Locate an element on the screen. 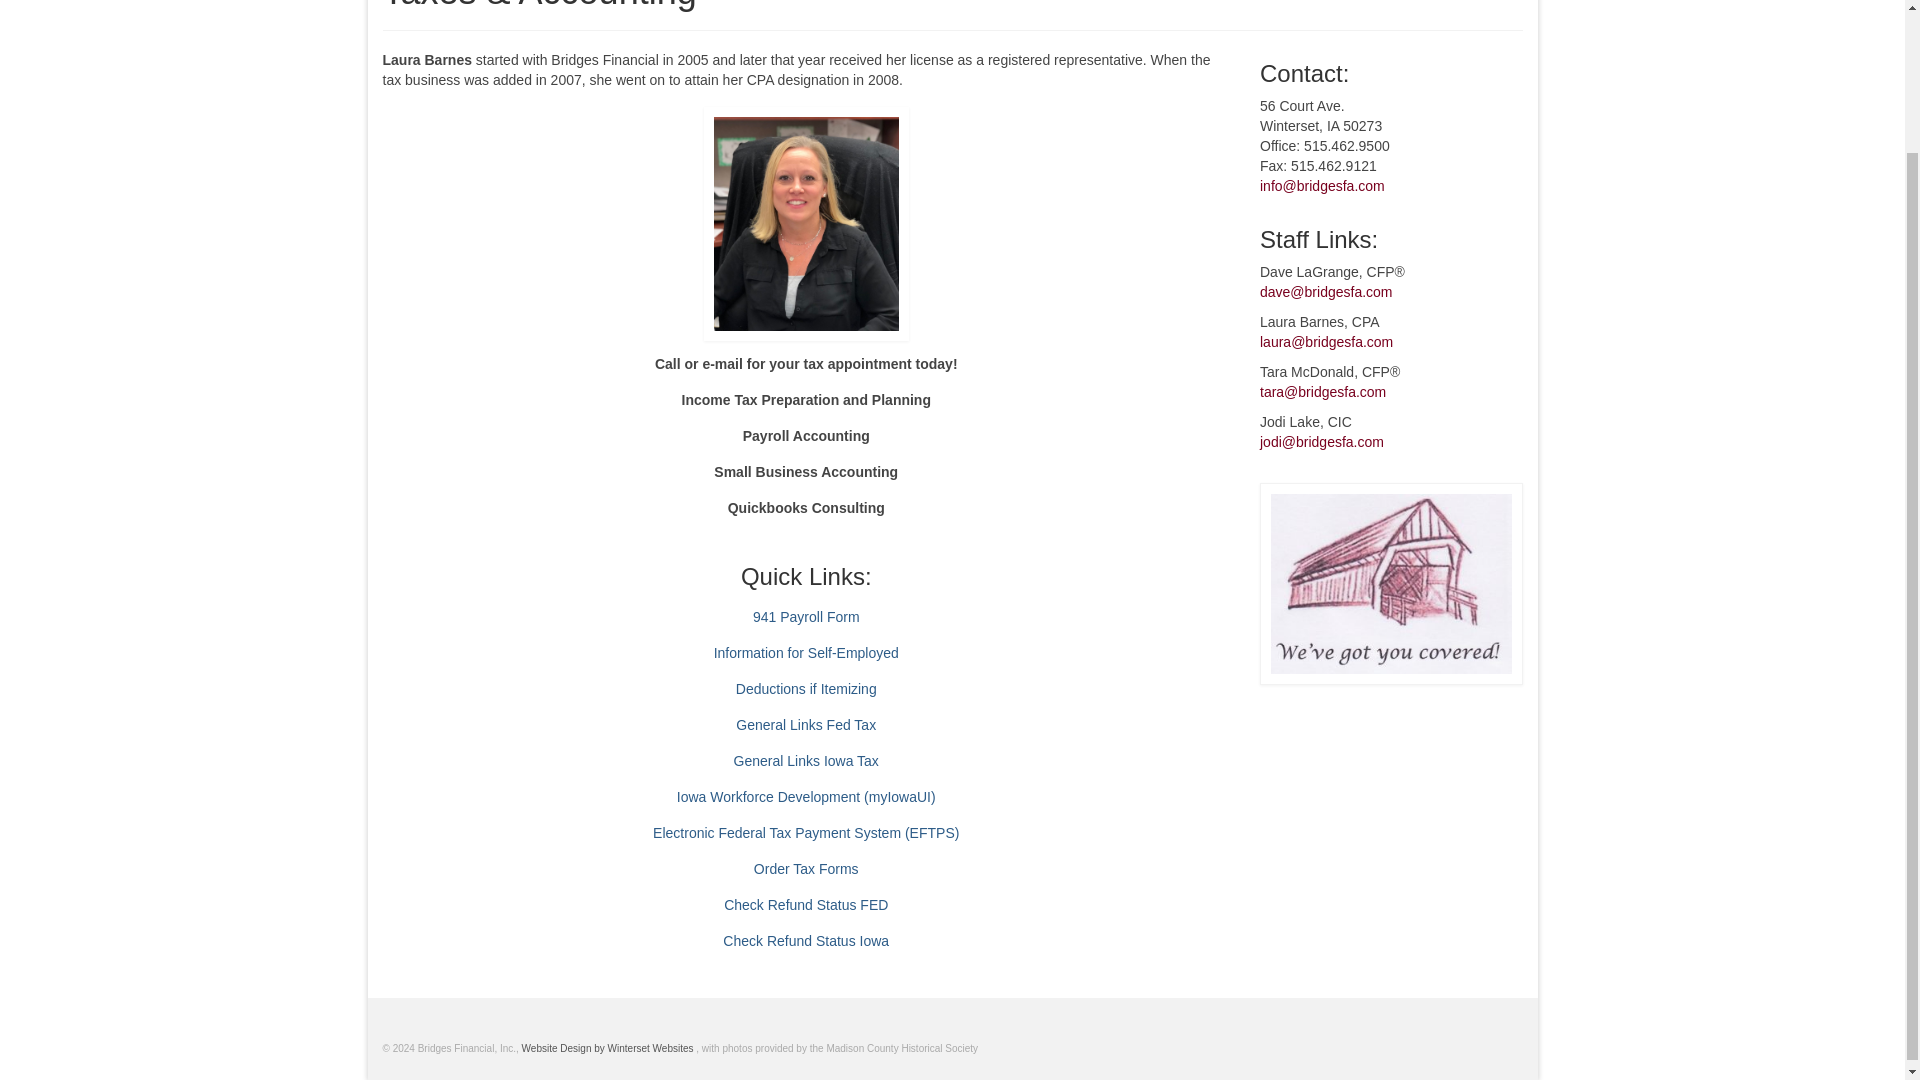  Deductions if Itemizing is located at coordinates (806, 688).